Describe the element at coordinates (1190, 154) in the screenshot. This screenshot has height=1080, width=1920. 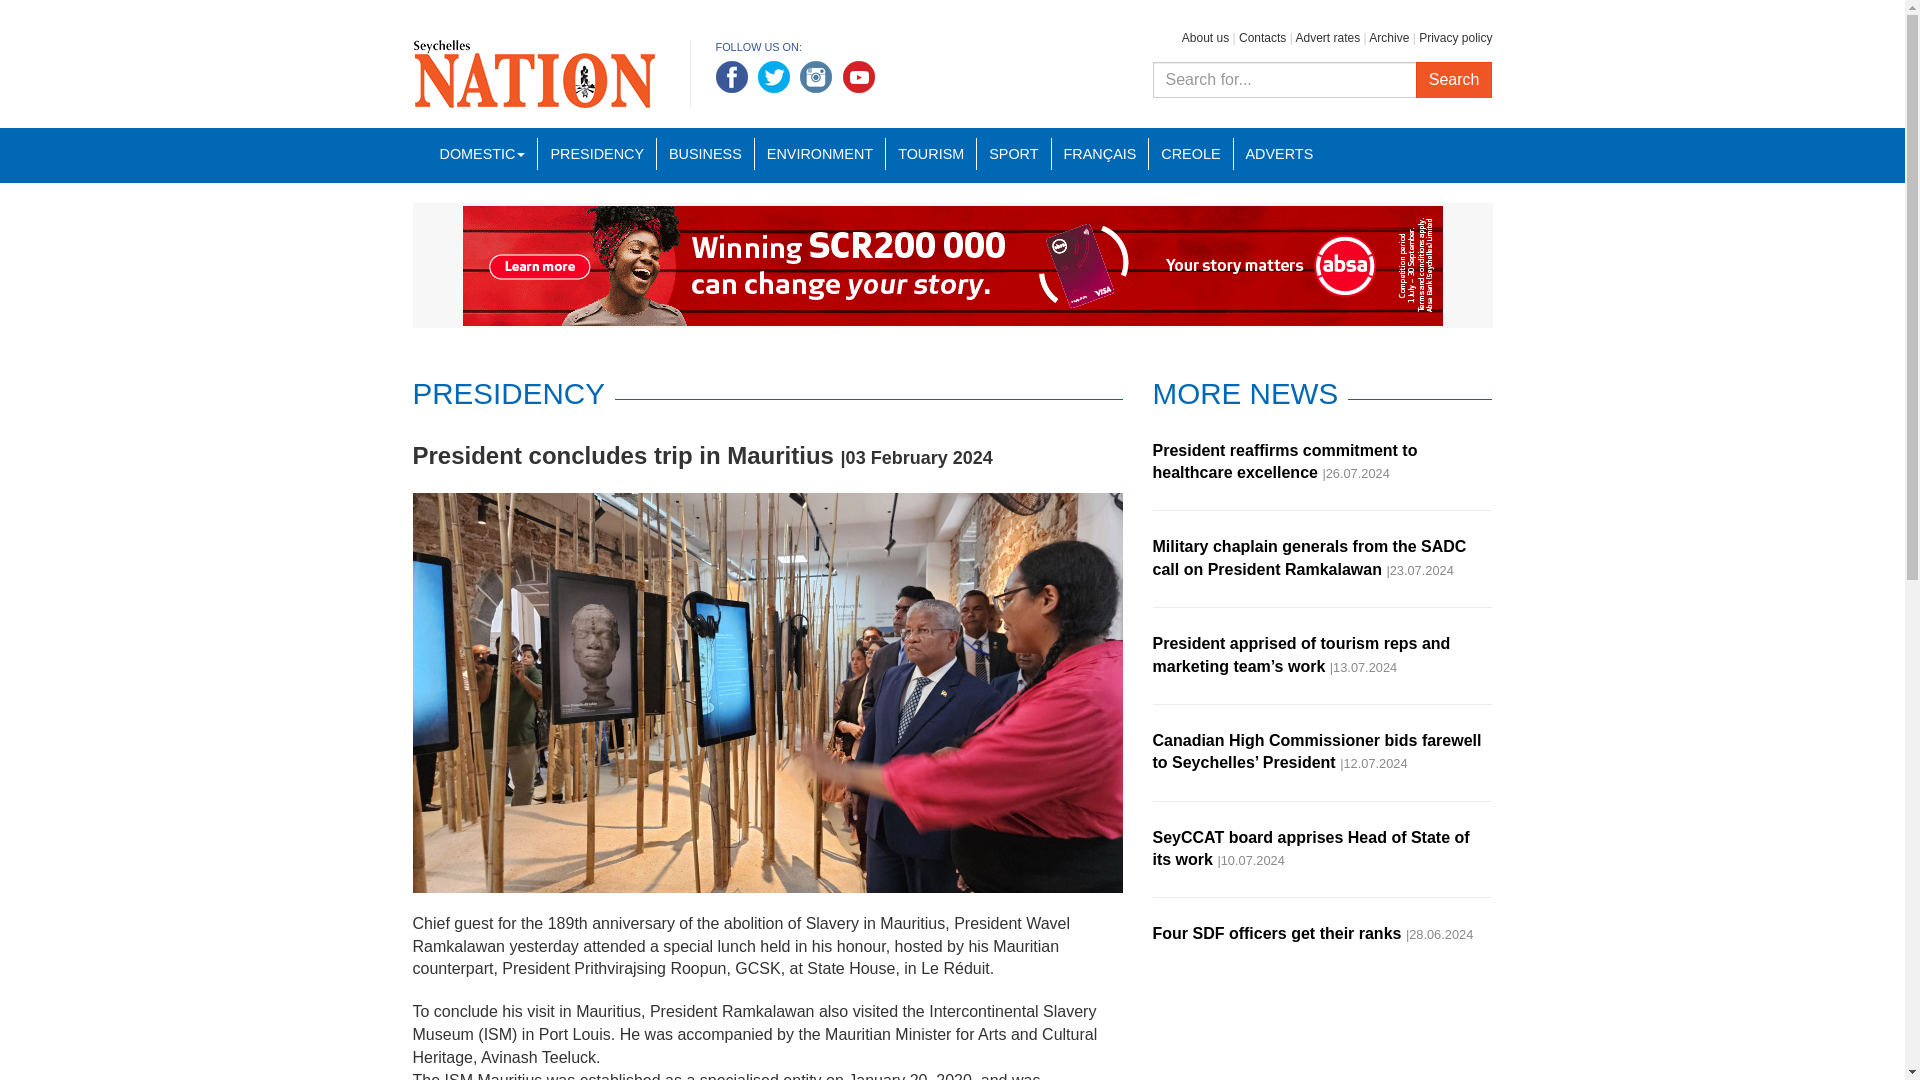
I see `CREOLE` at that location.